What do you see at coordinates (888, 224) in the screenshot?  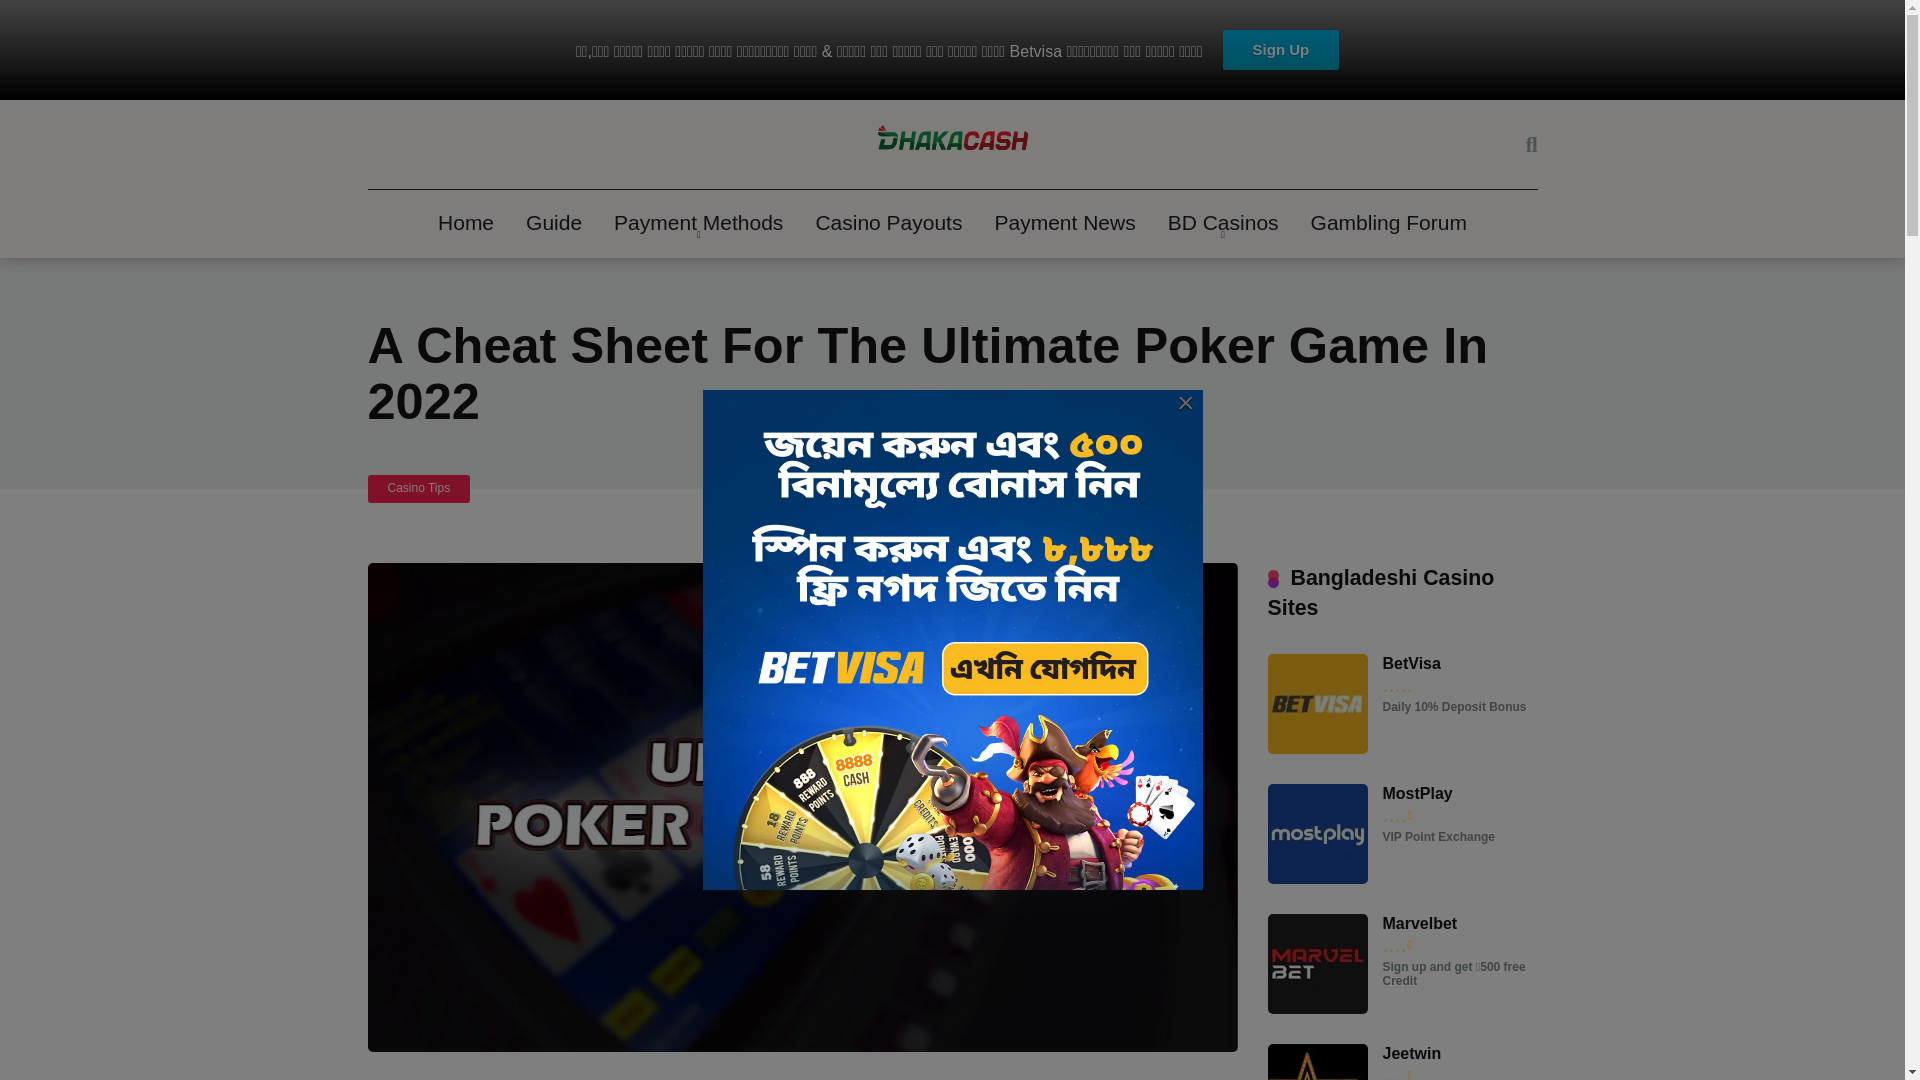 I see `Casino Payouts` at bounding box center [888, 224].